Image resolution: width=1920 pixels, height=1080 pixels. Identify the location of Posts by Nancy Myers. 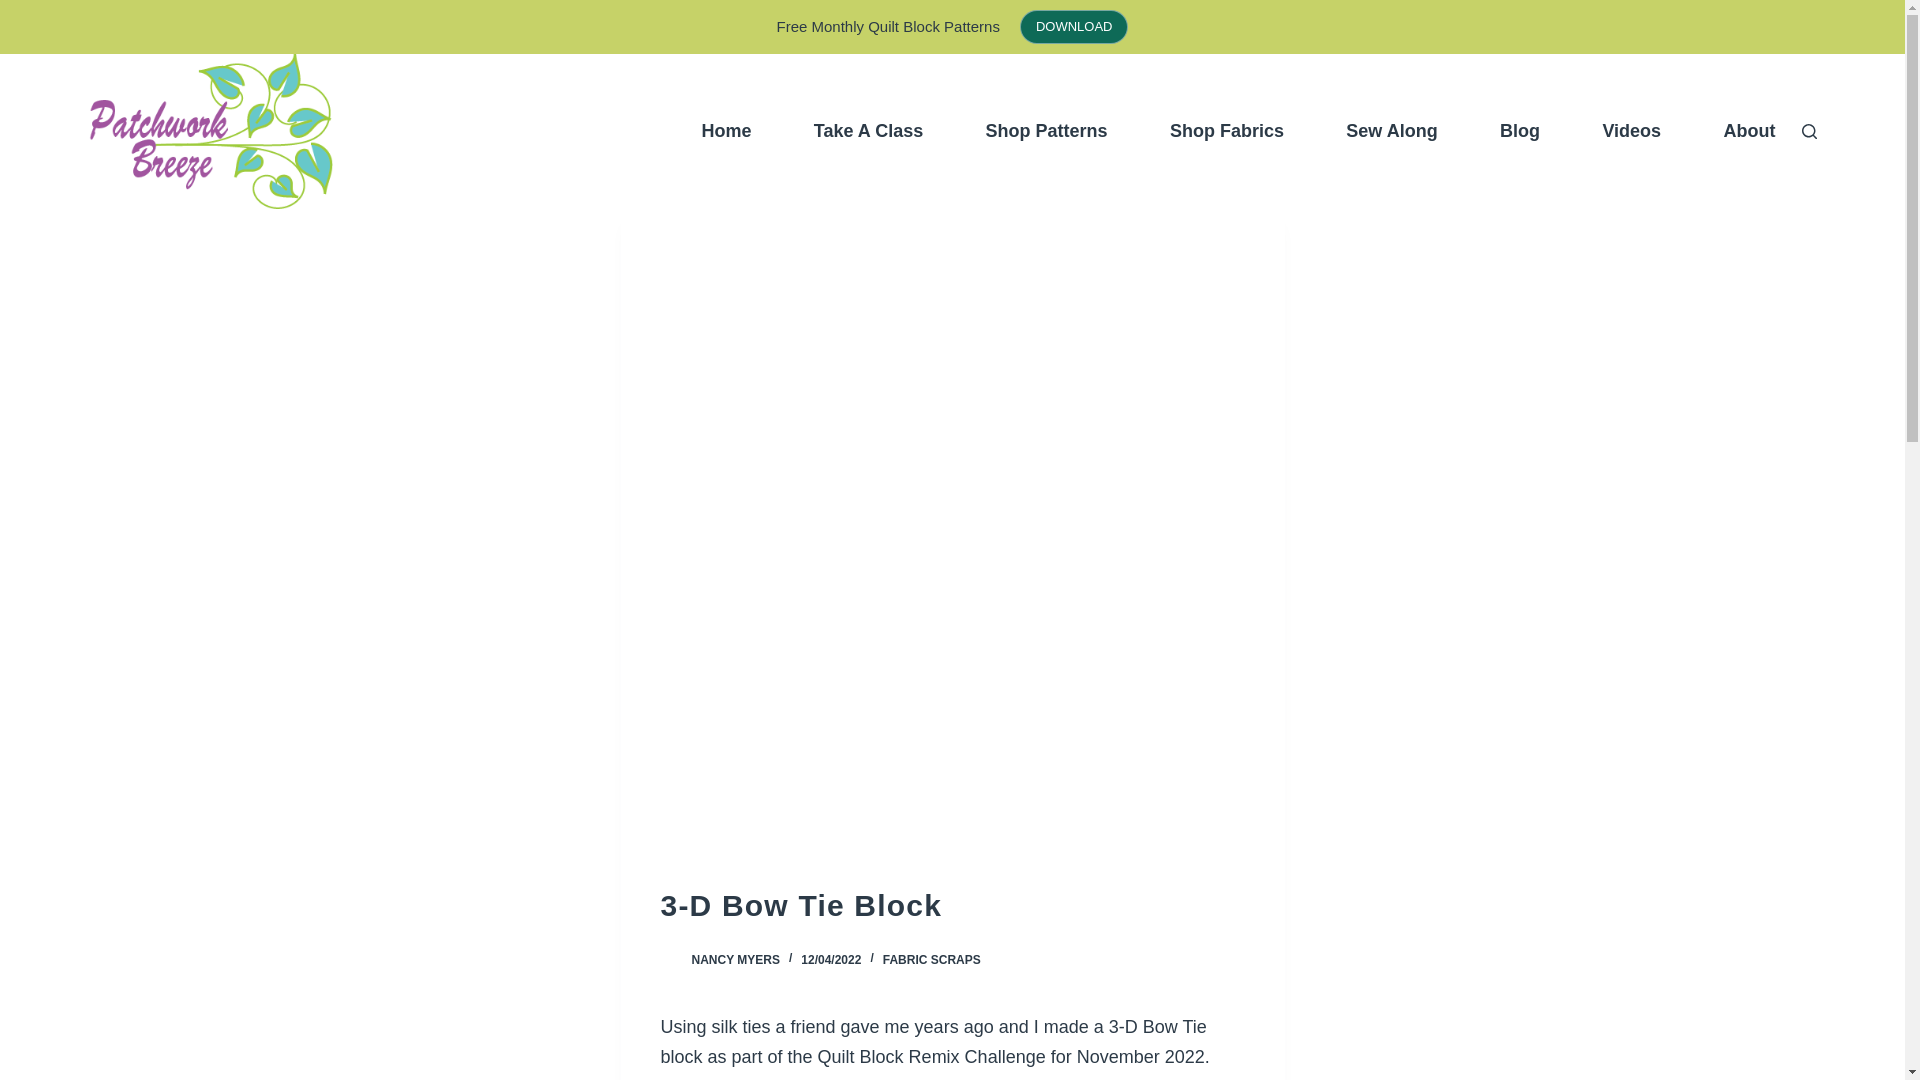
(735, 959).